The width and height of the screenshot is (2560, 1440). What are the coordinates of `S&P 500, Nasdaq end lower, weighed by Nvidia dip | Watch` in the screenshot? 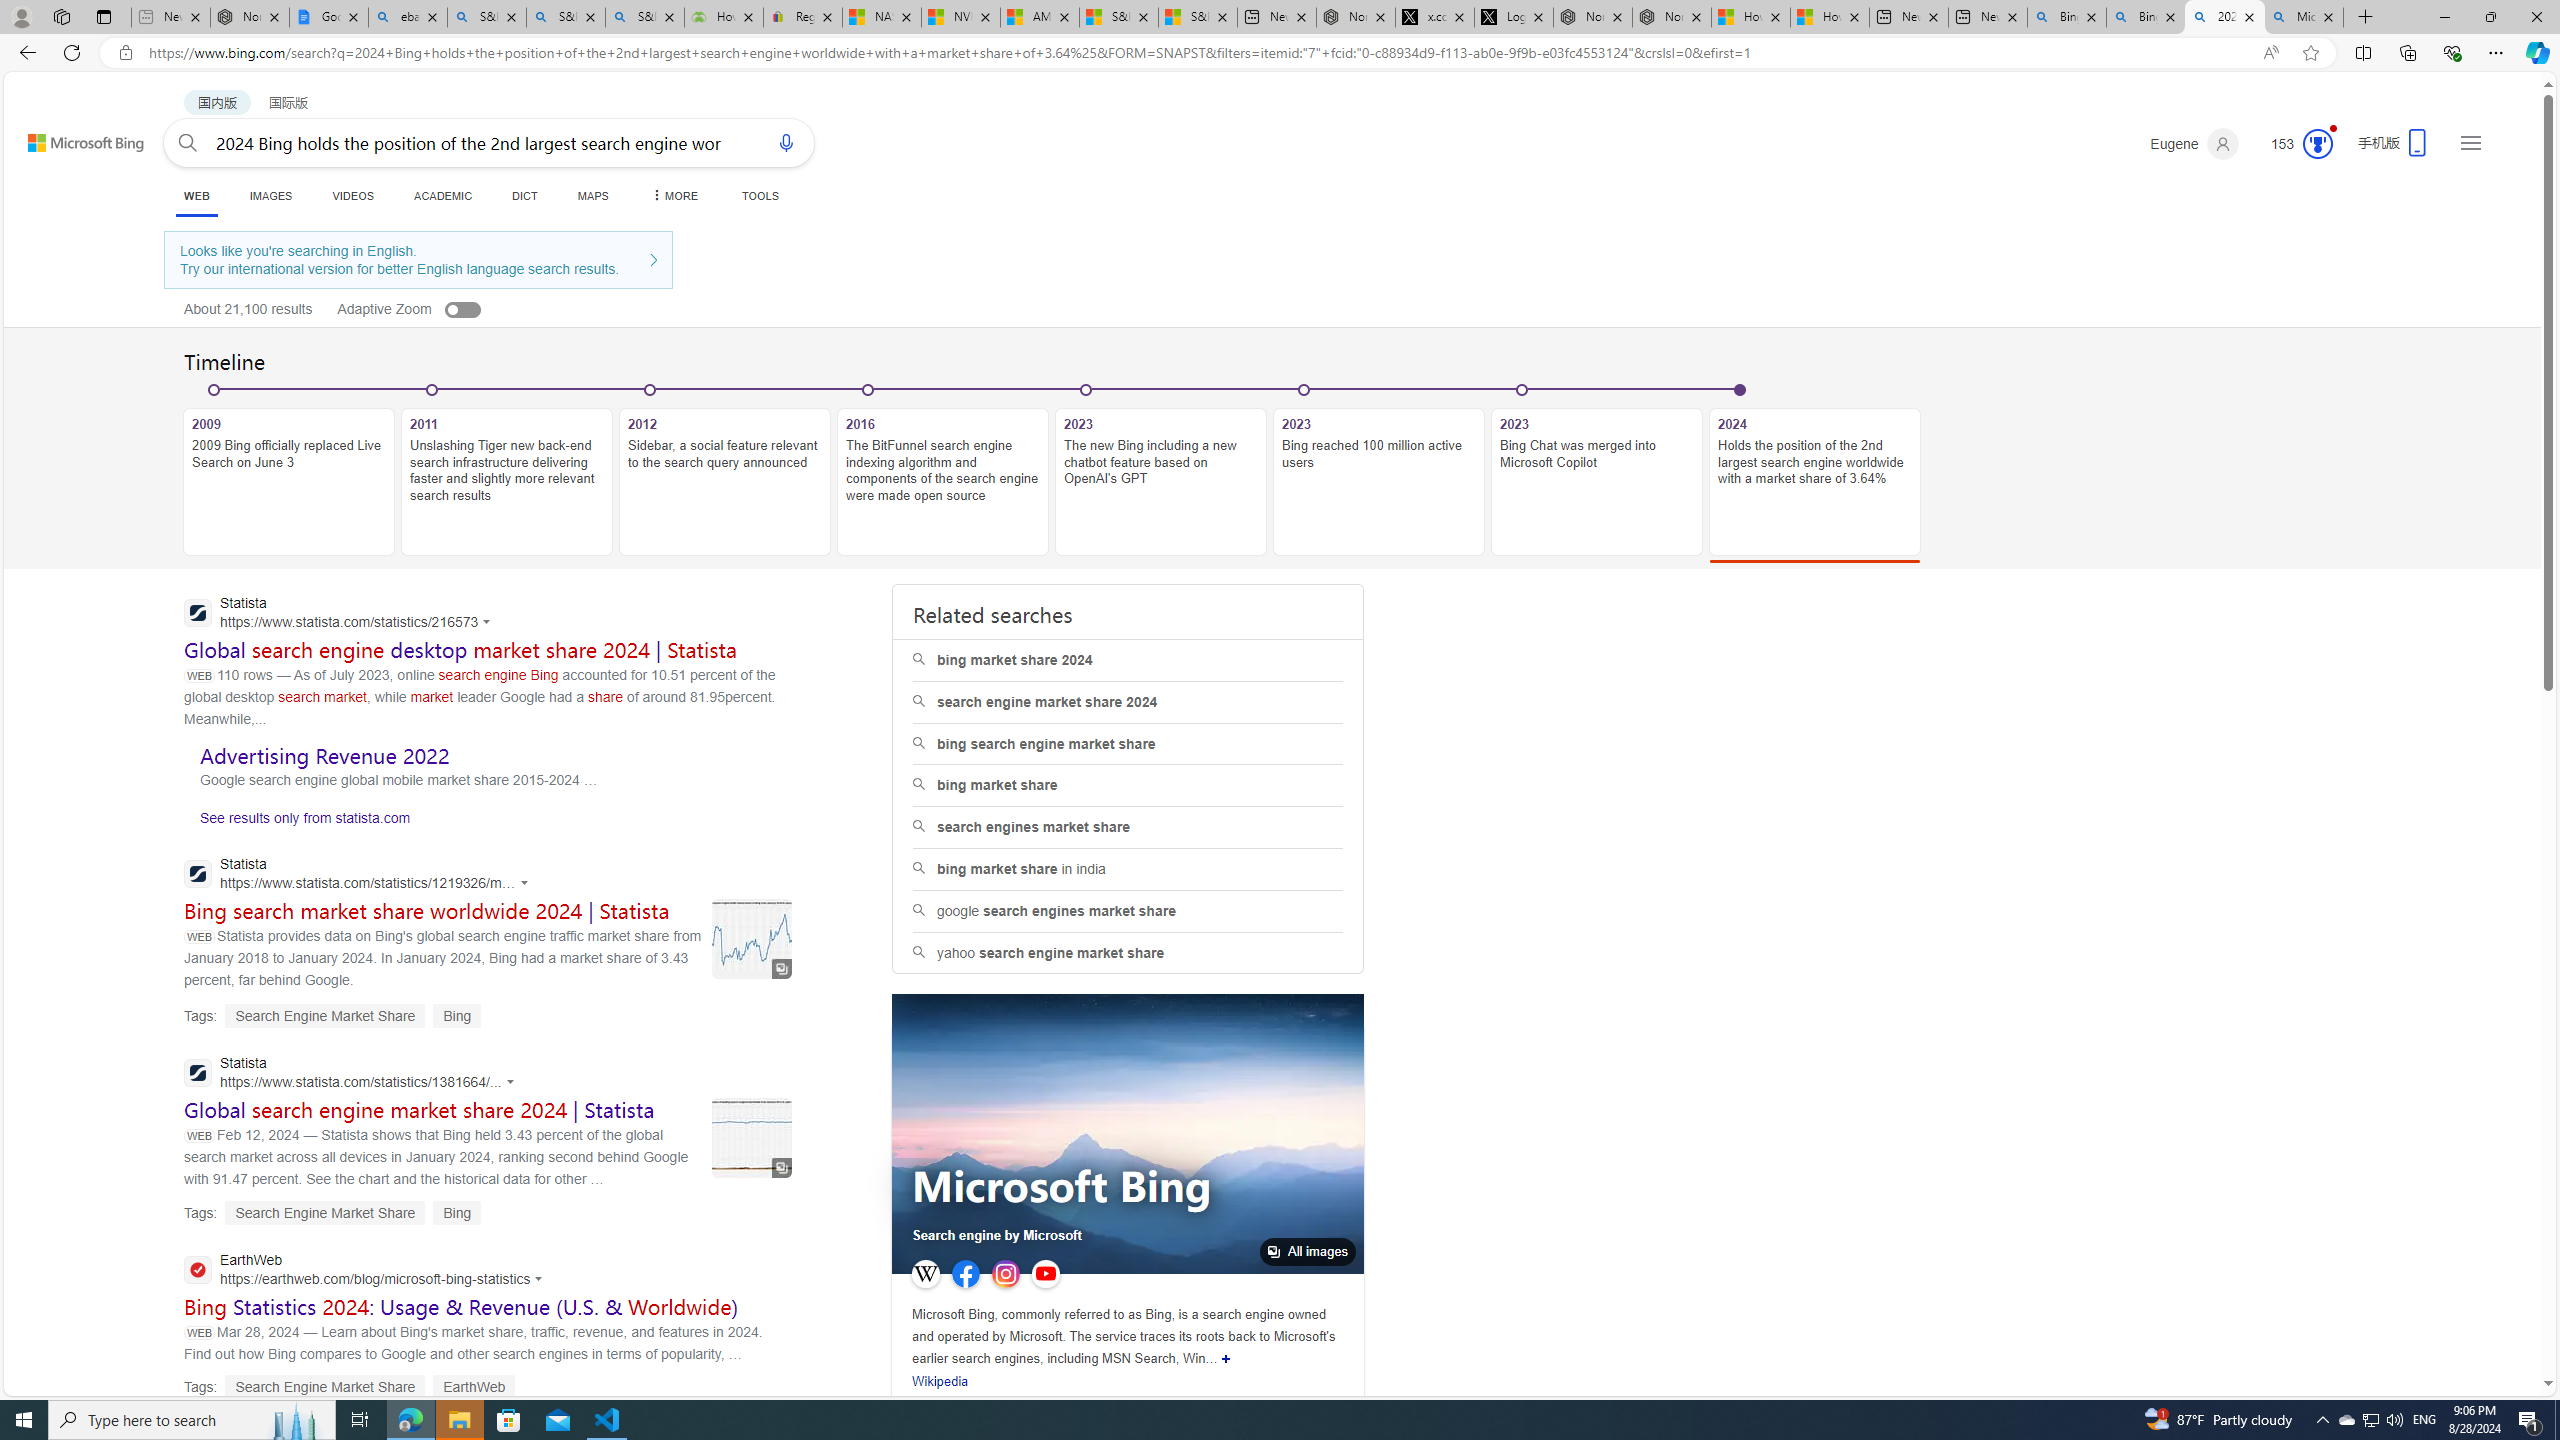 It's located at (1198, 17).